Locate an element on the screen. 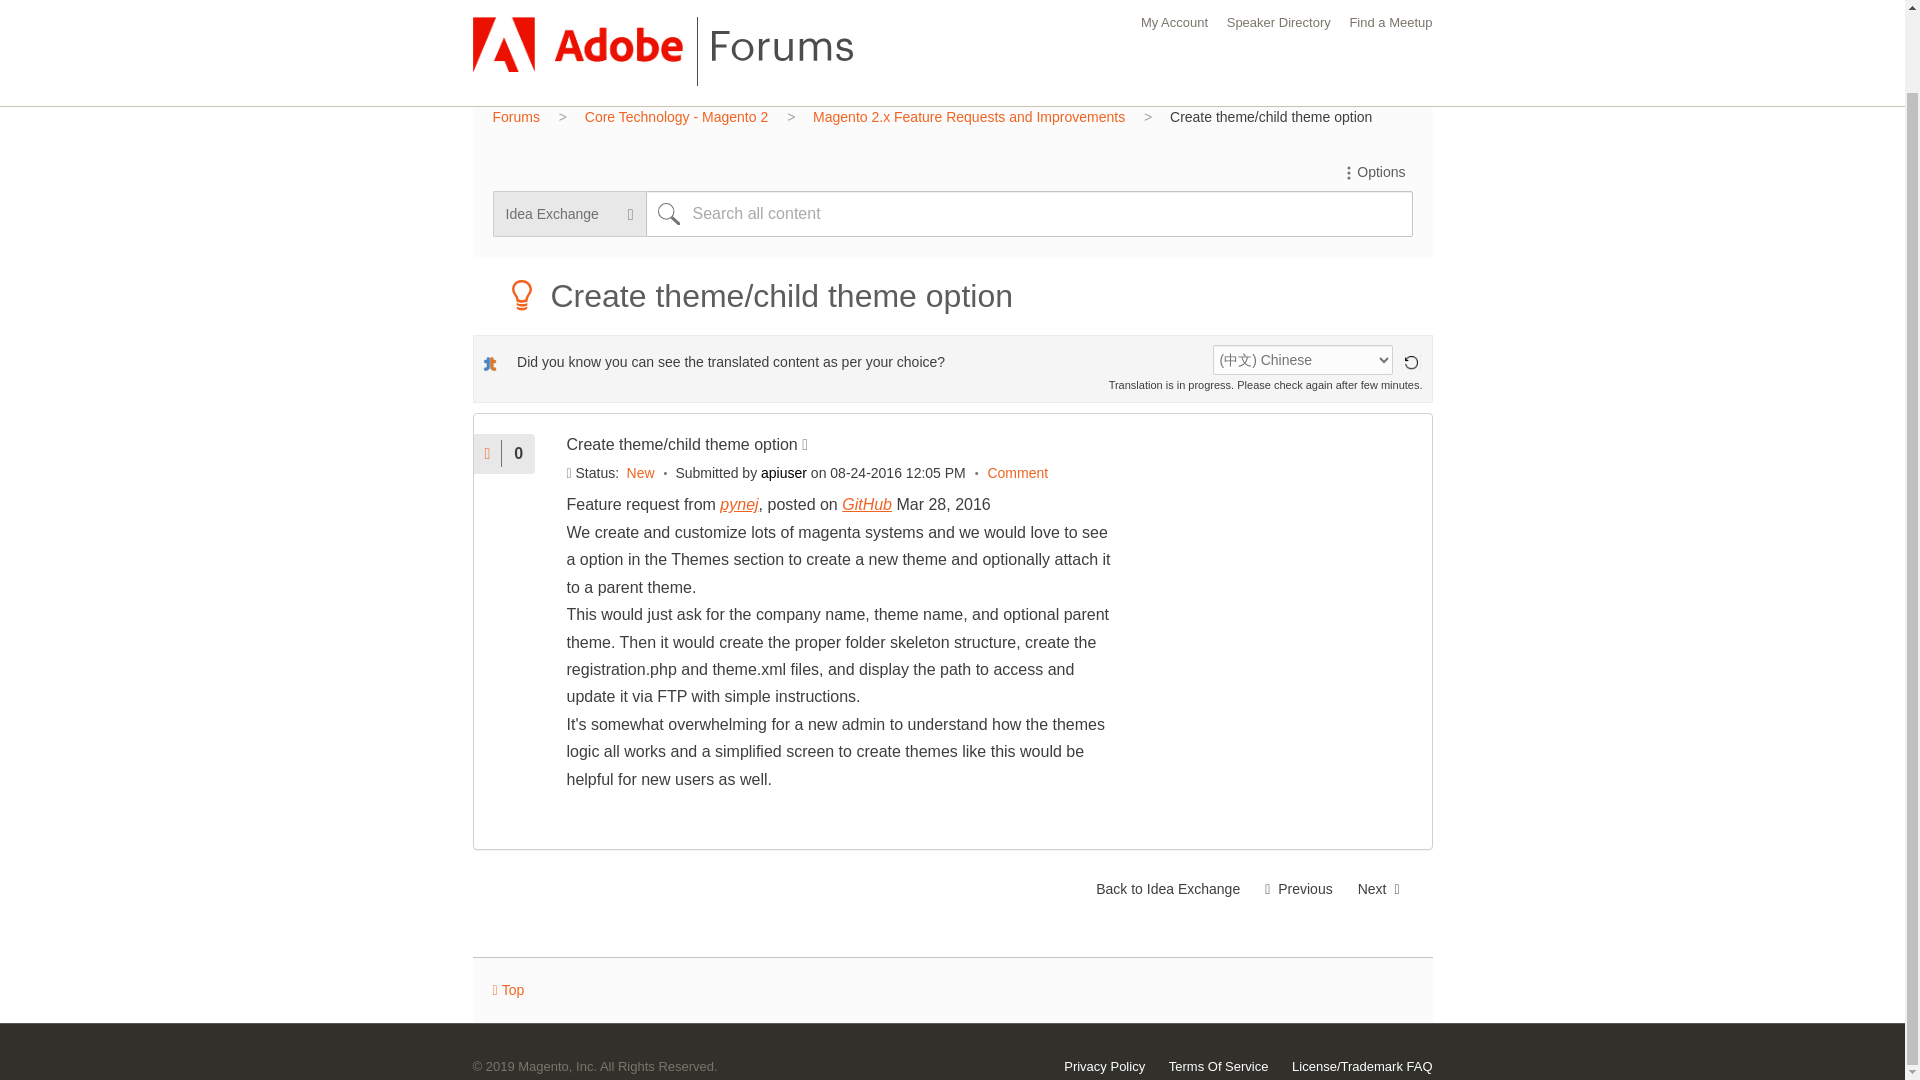  apiuser is located at coordinates (783, 472).